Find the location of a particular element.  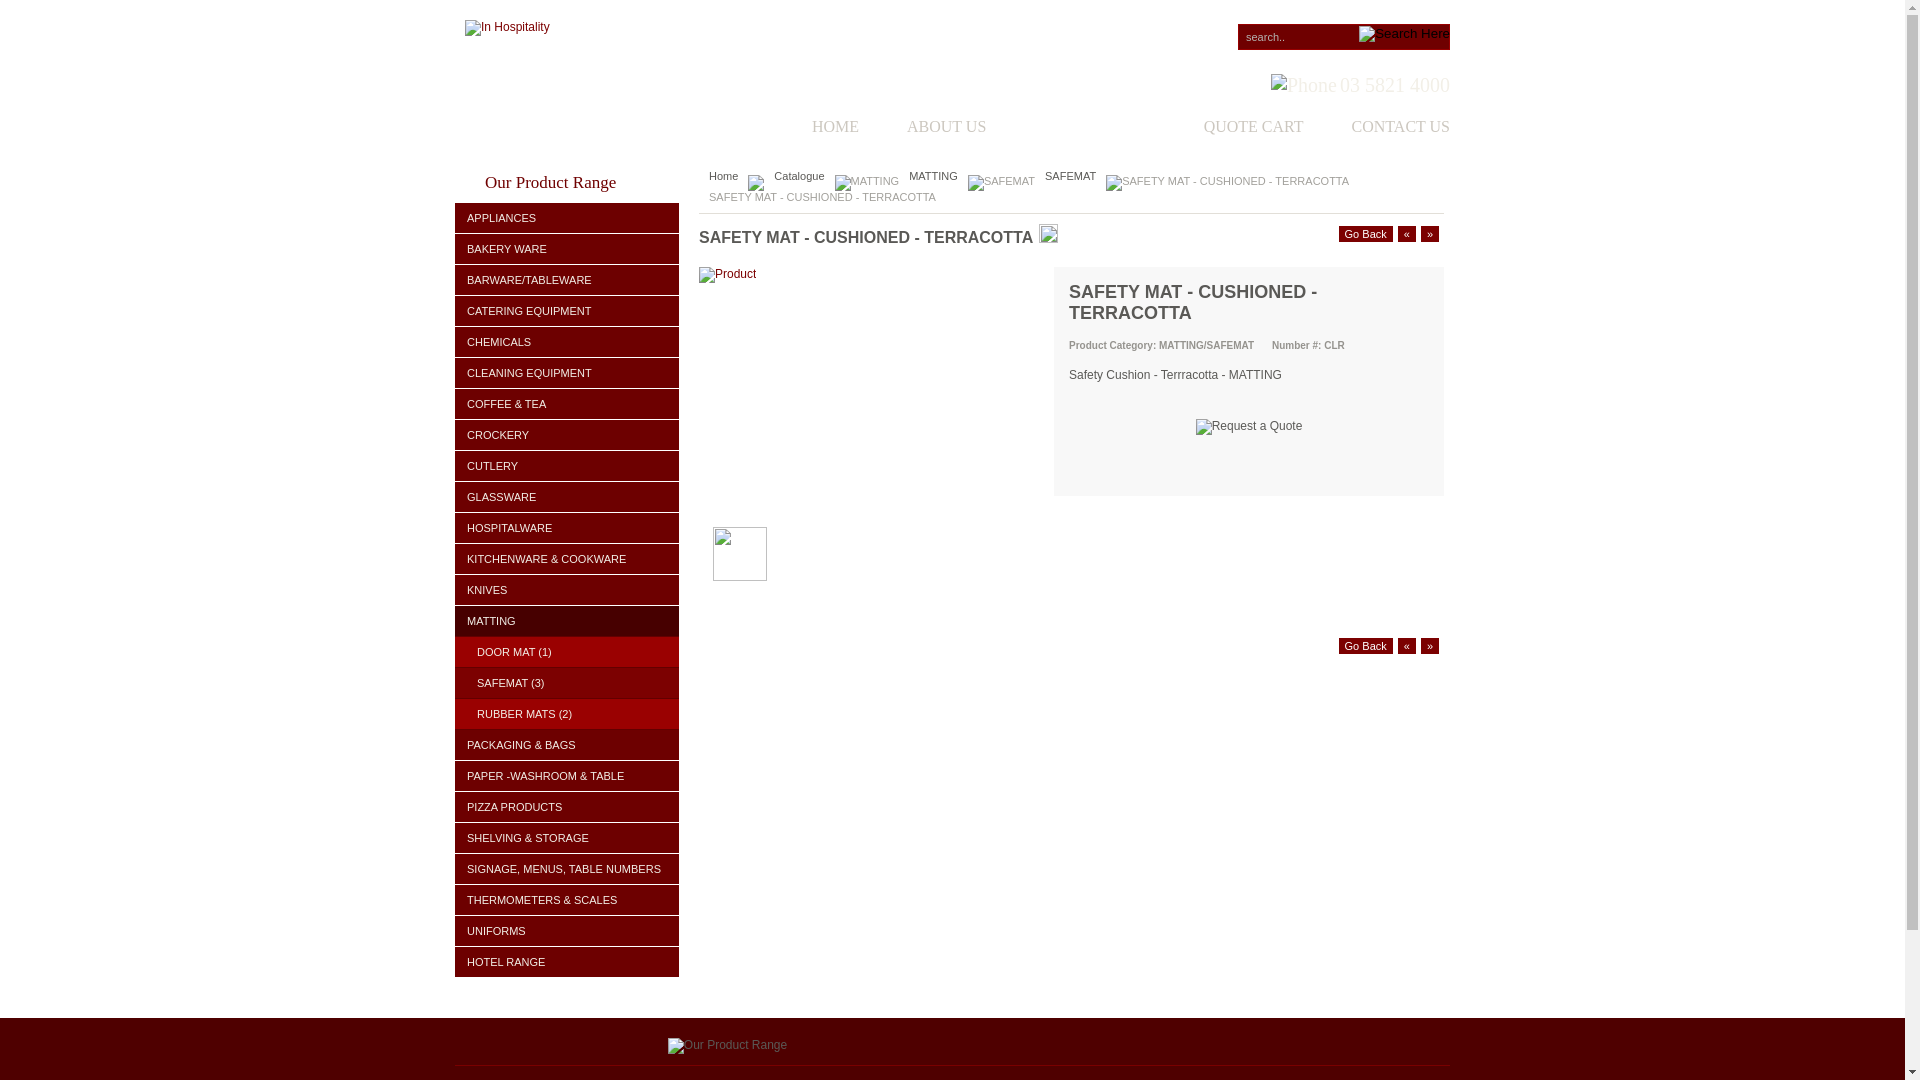

APPLIANCES is located at coordinates (567, 218).